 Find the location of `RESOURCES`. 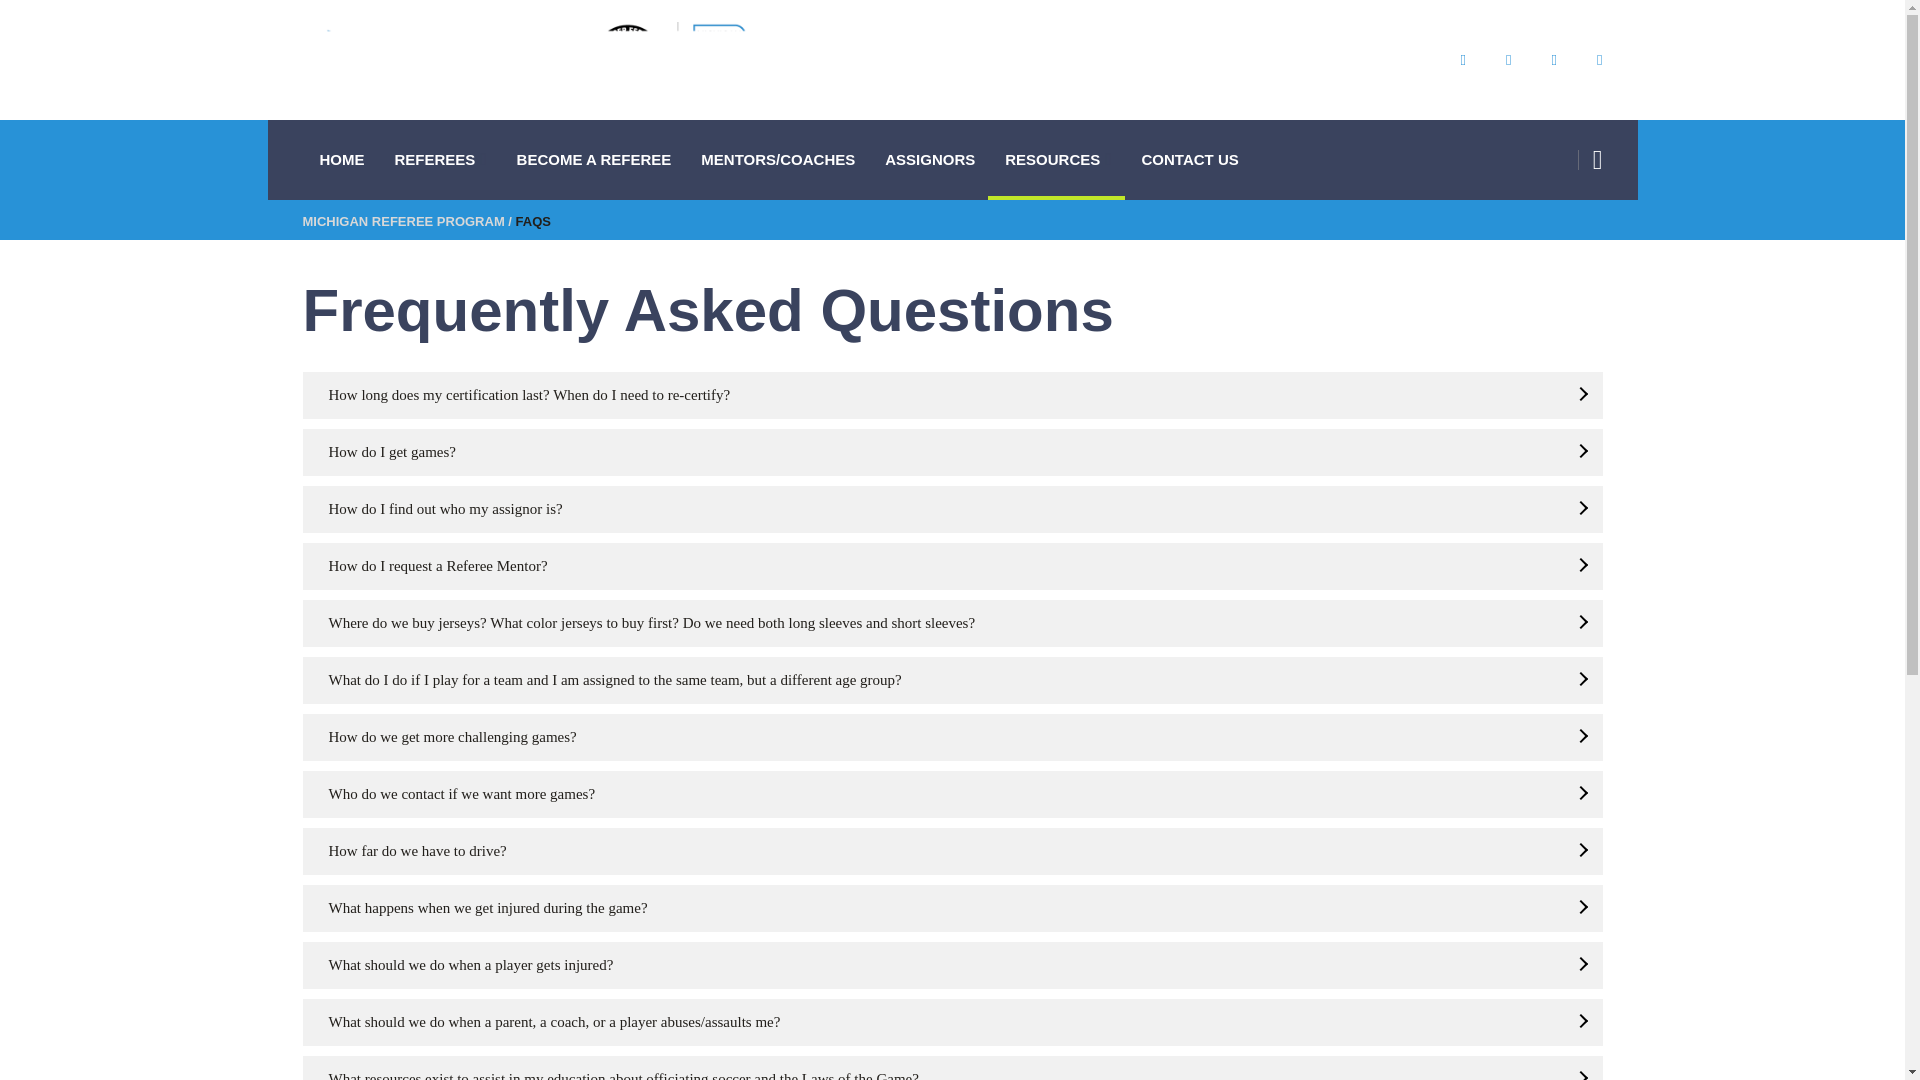

RESOURCES is located at coordinates (1056, 159).